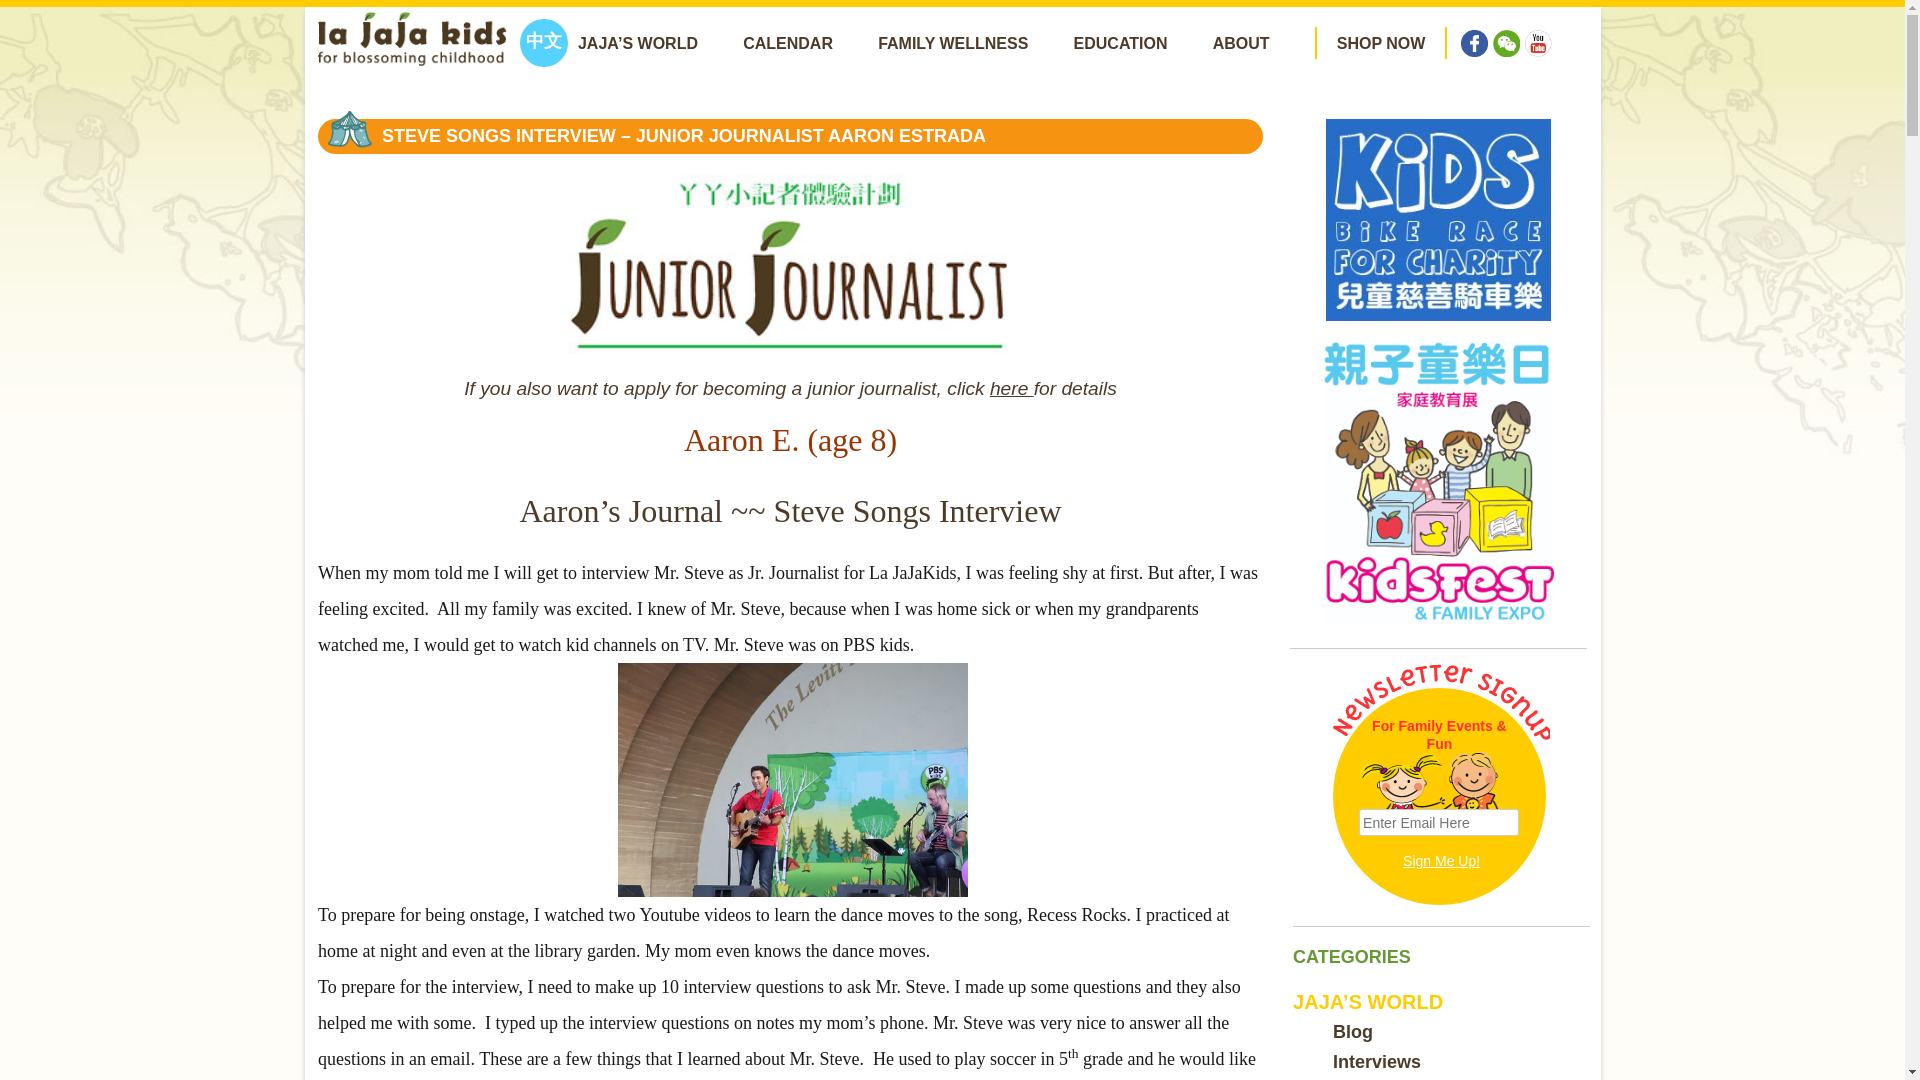 The width and height of the screenshot is (1920, 1080). Describe the element at coordinates (1241, 42) in the screenshot. I see `ABOUT` at that location.